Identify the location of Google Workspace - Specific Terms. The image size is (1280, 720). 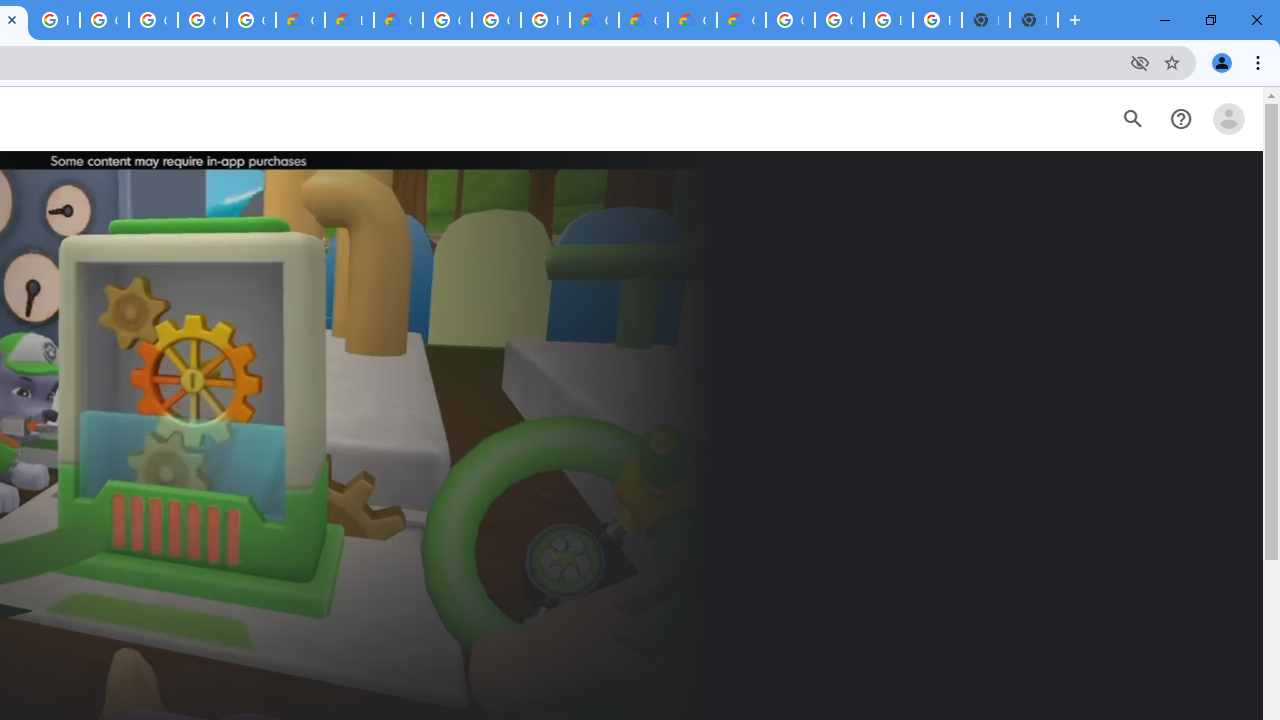
(202, 20).